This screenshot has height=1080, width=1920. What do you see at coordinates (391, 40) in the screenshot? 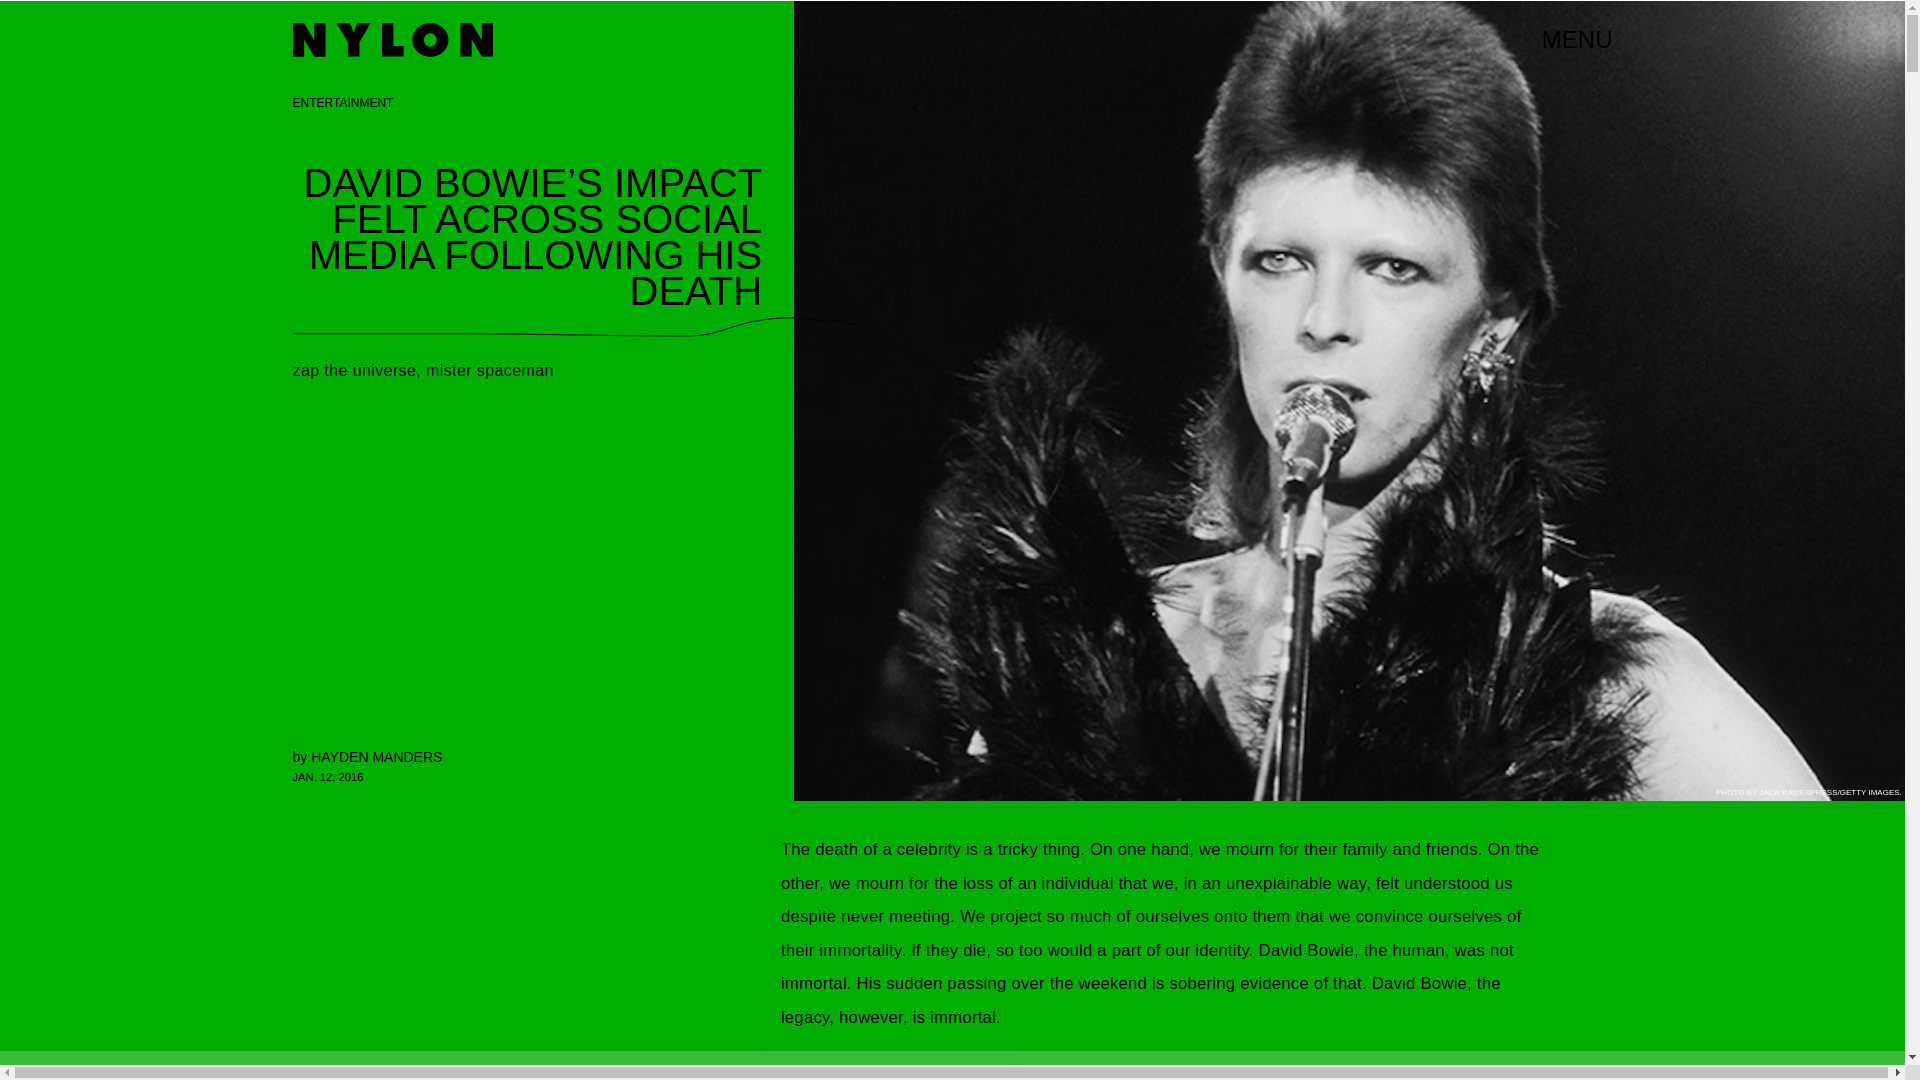
I see `Nylon` at bounding box center [391, 40].